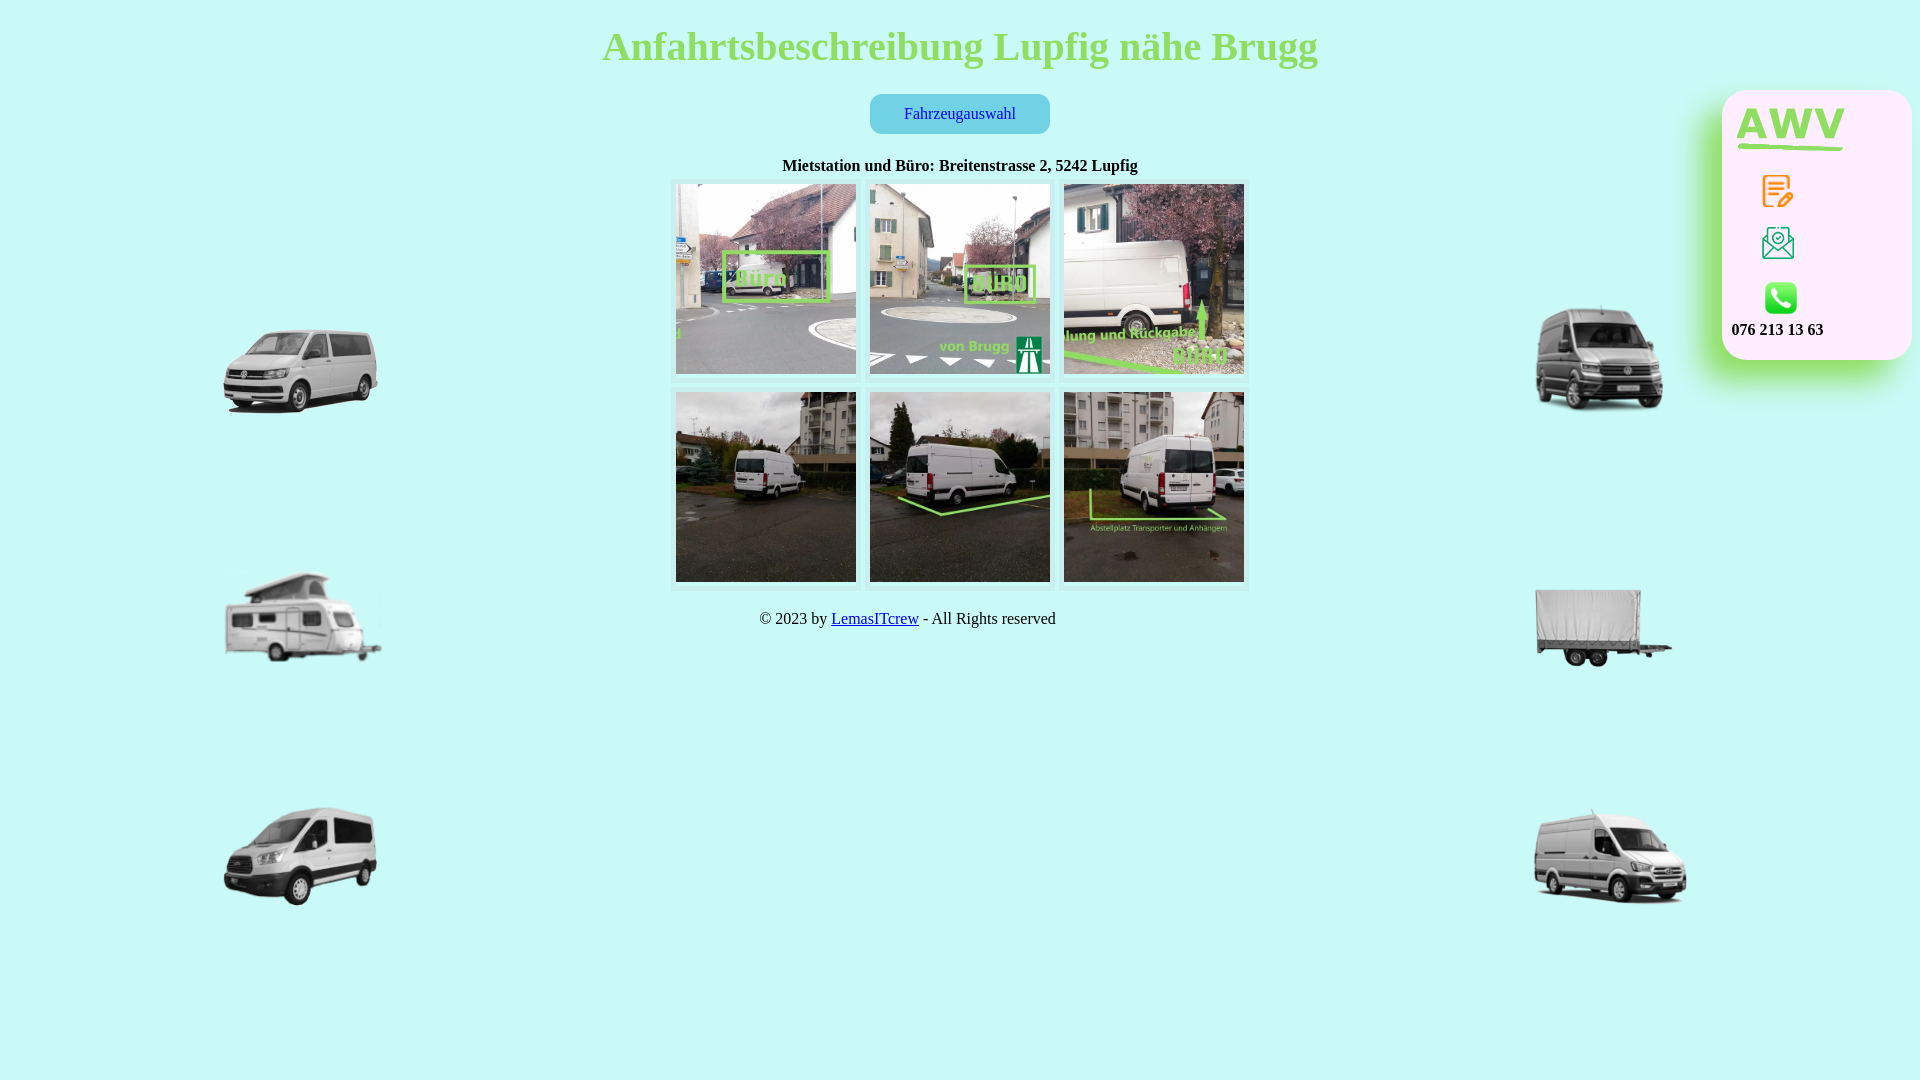  I want to click on Lieferwagenvermietung Brugg, so click(1154, 368).